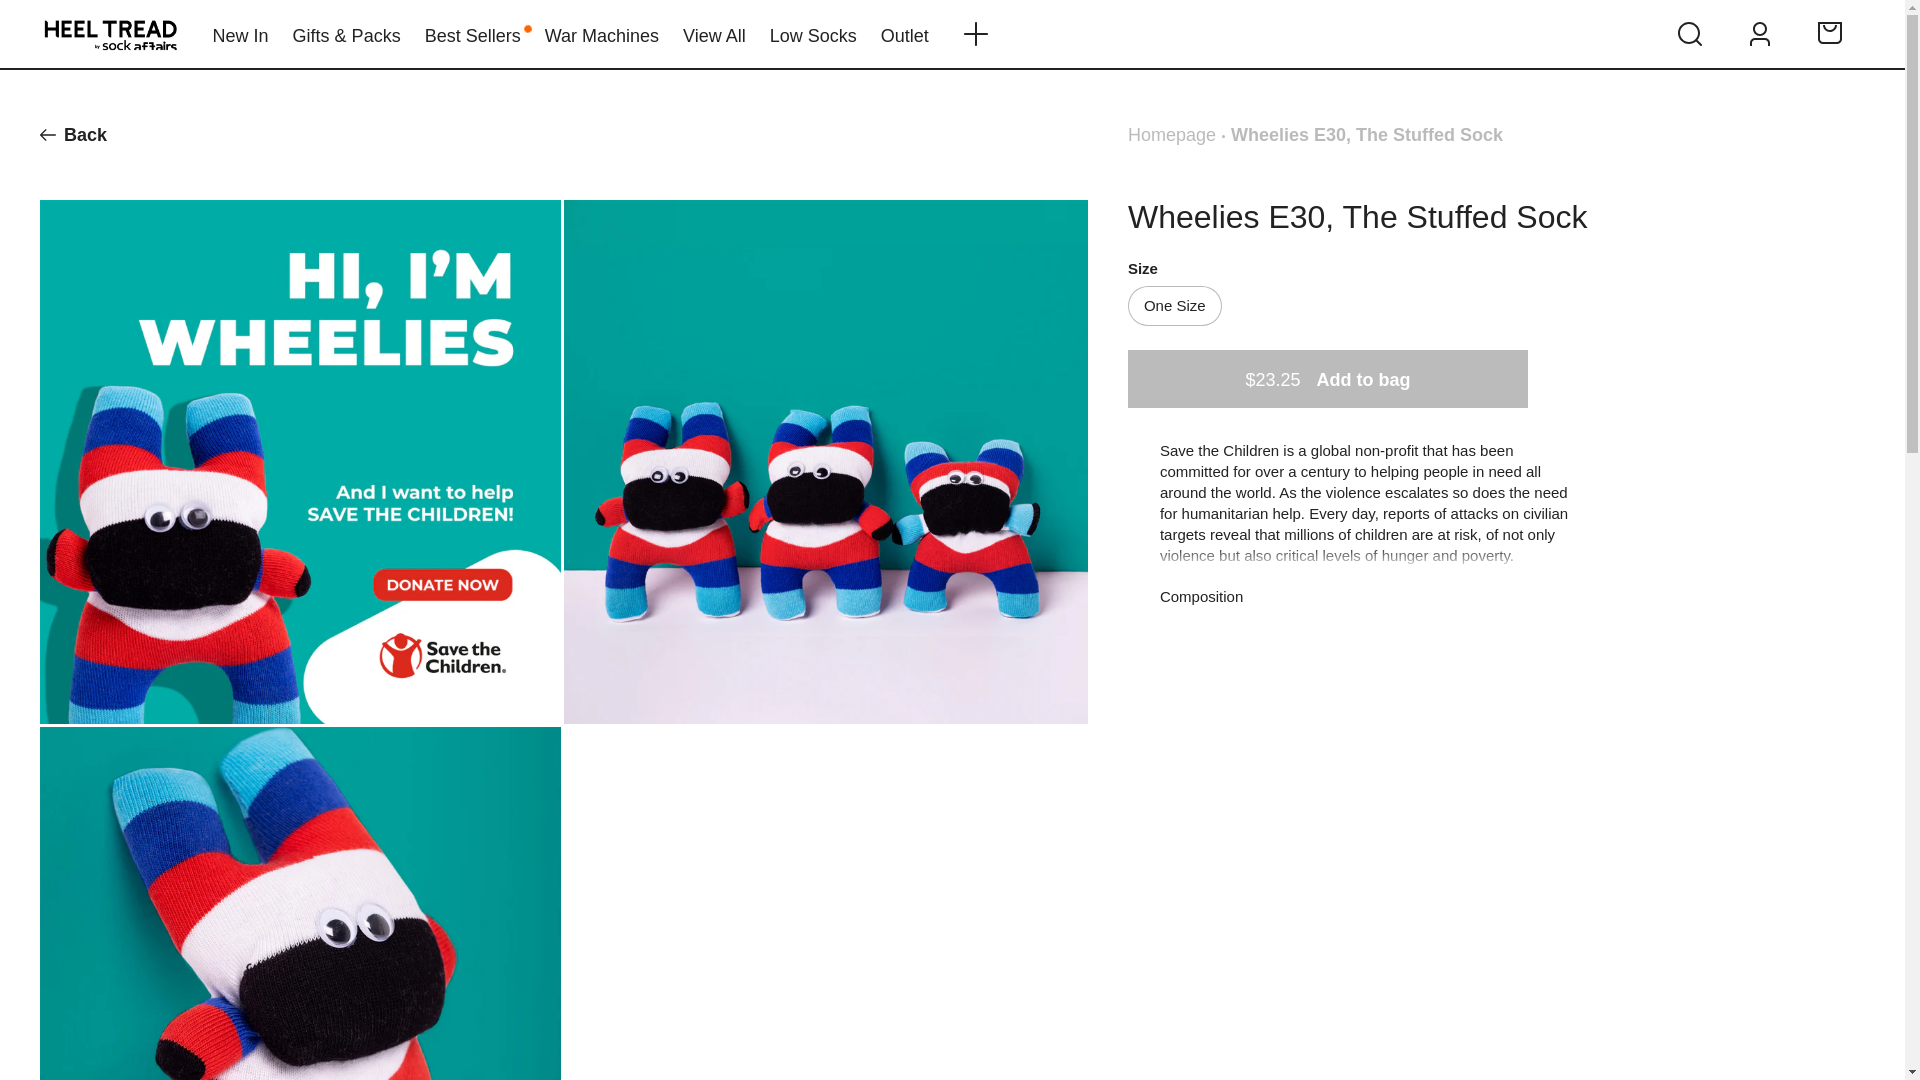 The height and width of the screenshot is (1080, 1920). I want to click on Low Socks, so click(812, 34).